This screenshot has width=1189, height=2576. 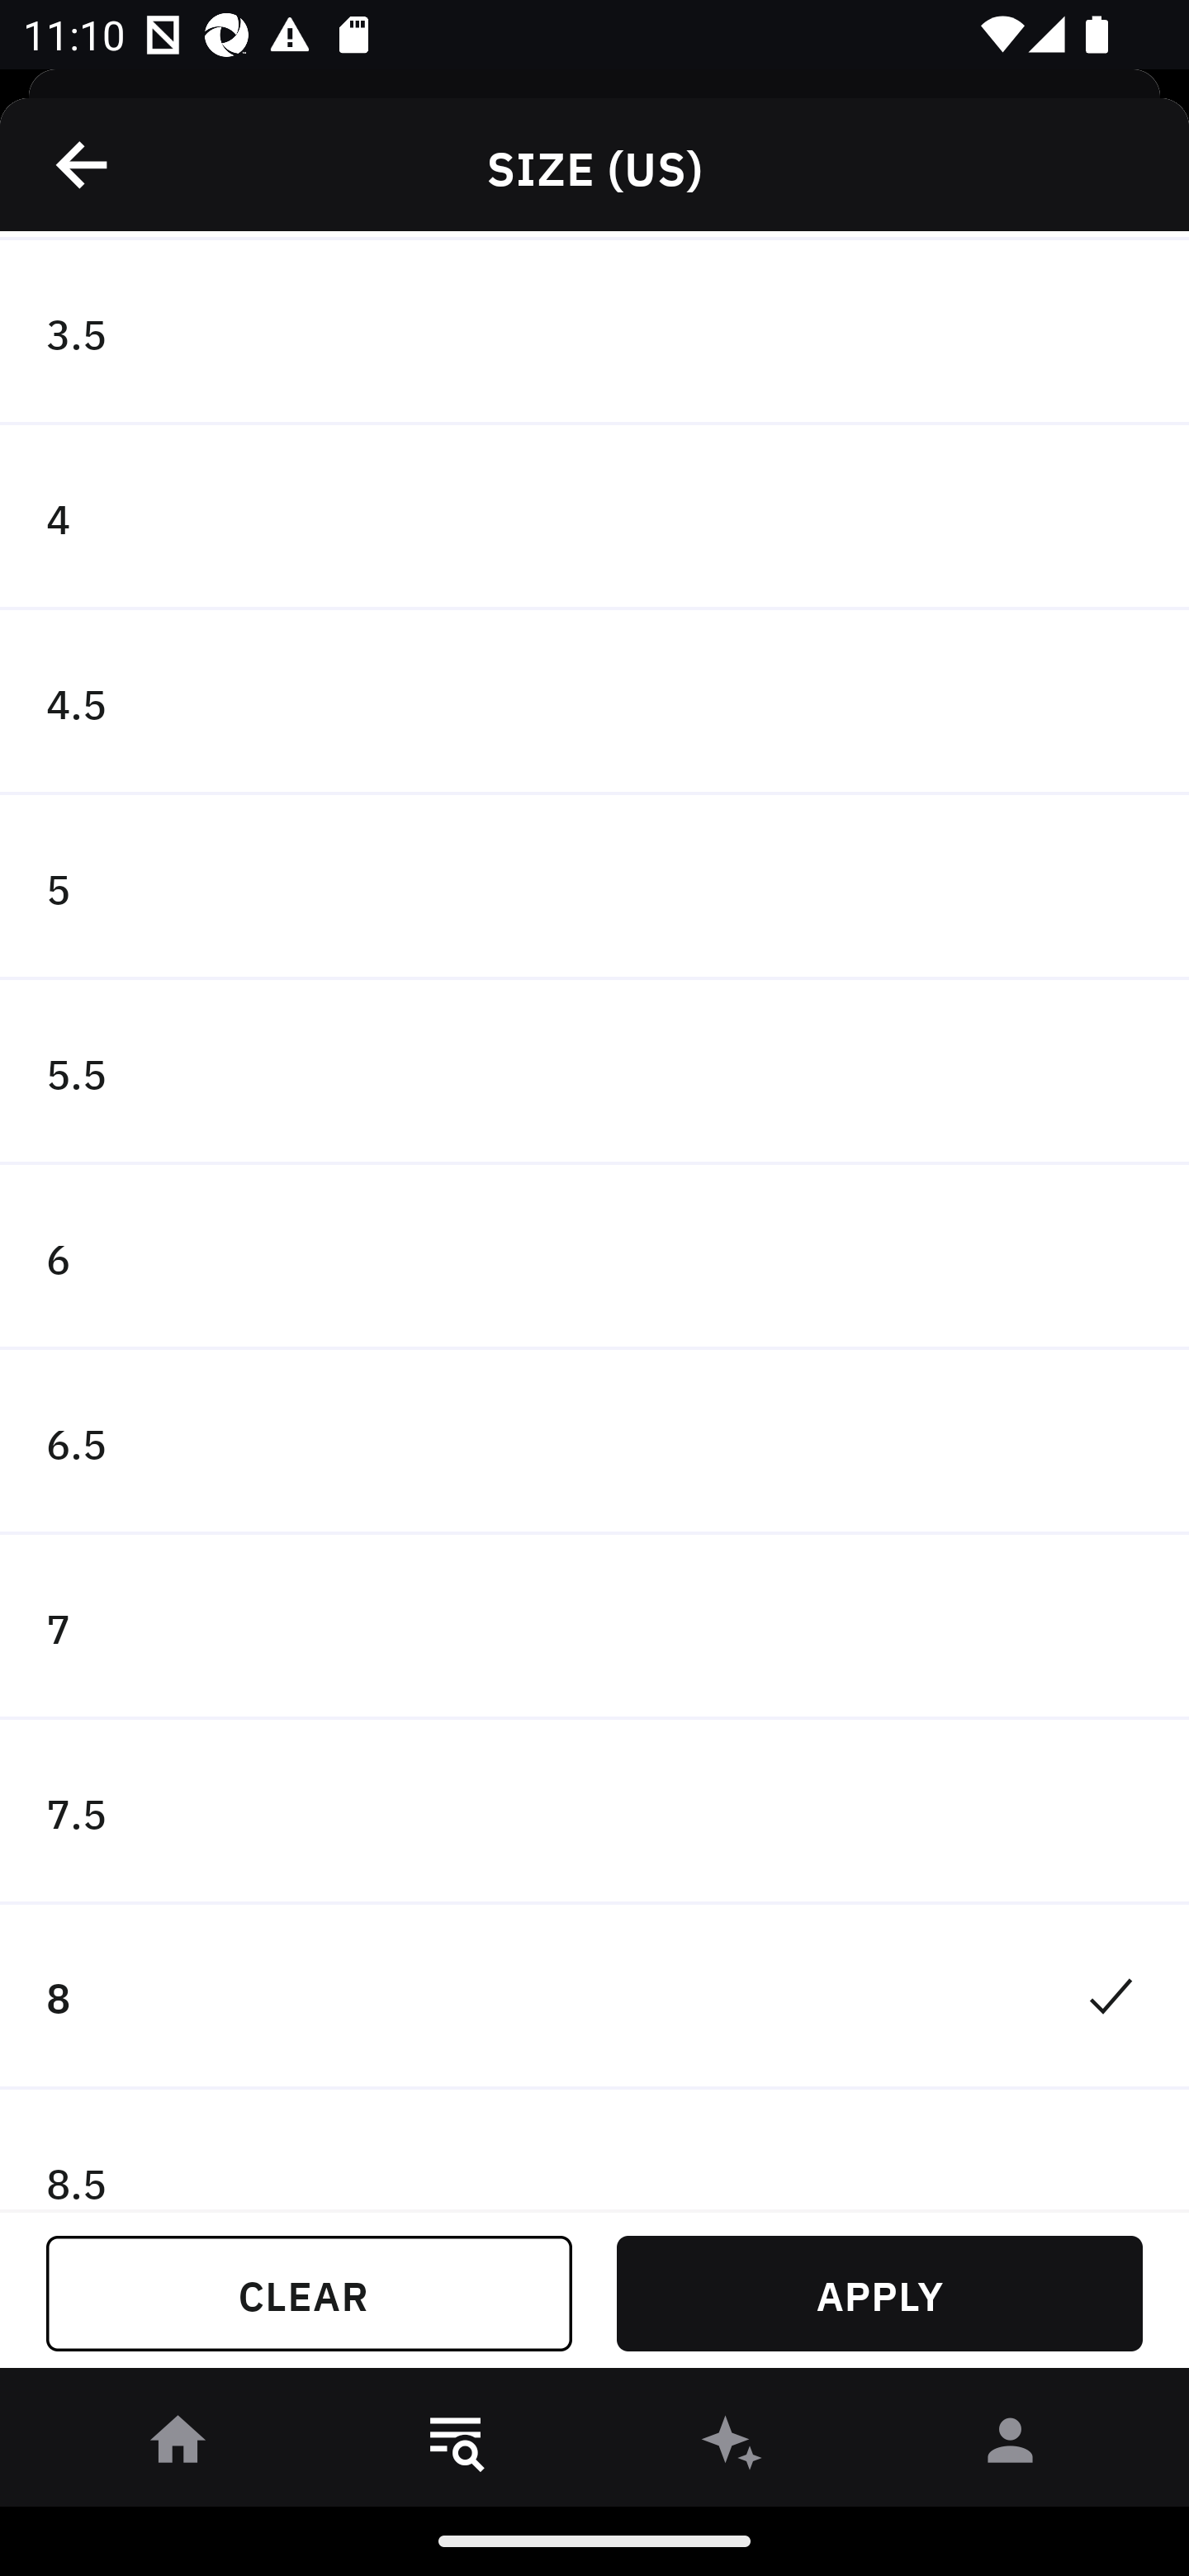 I want to click on , so click(x=83, y=164).